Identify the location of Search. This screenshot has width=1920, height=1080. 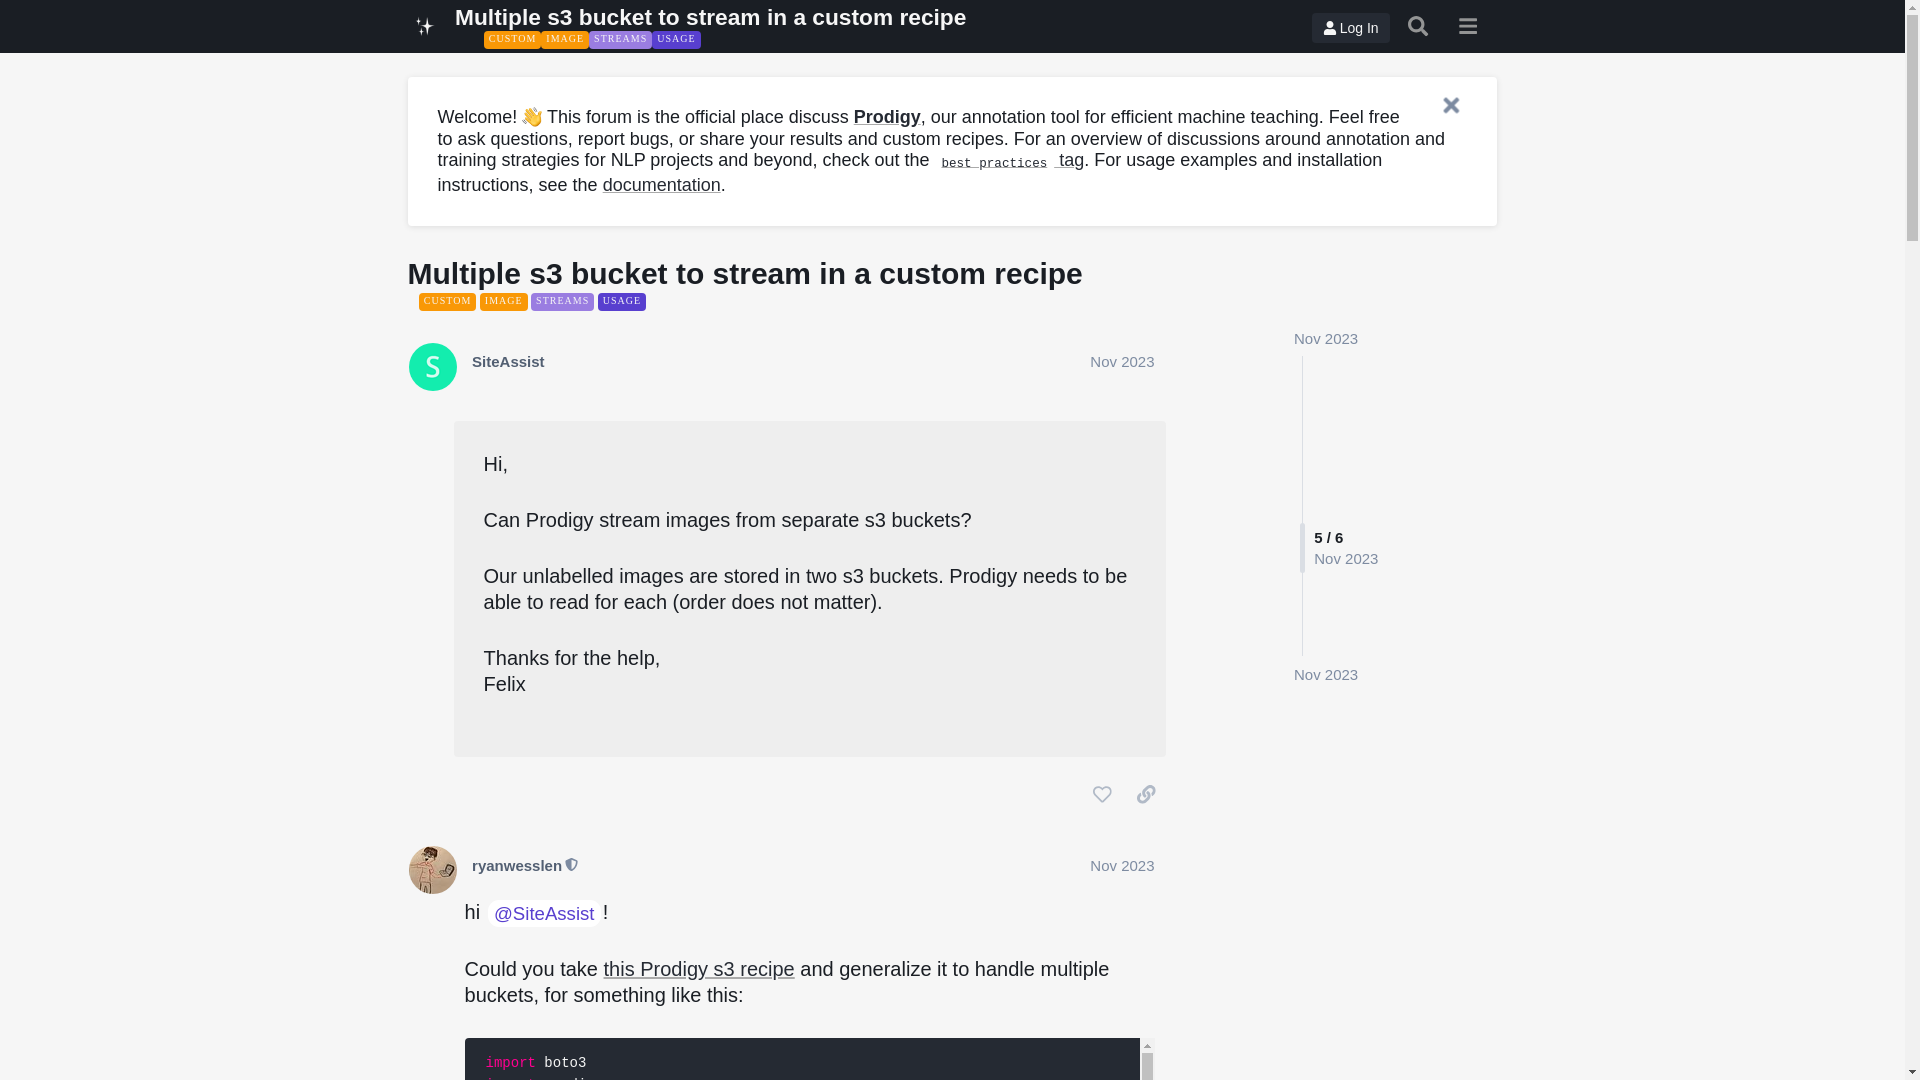
(1418, 26).